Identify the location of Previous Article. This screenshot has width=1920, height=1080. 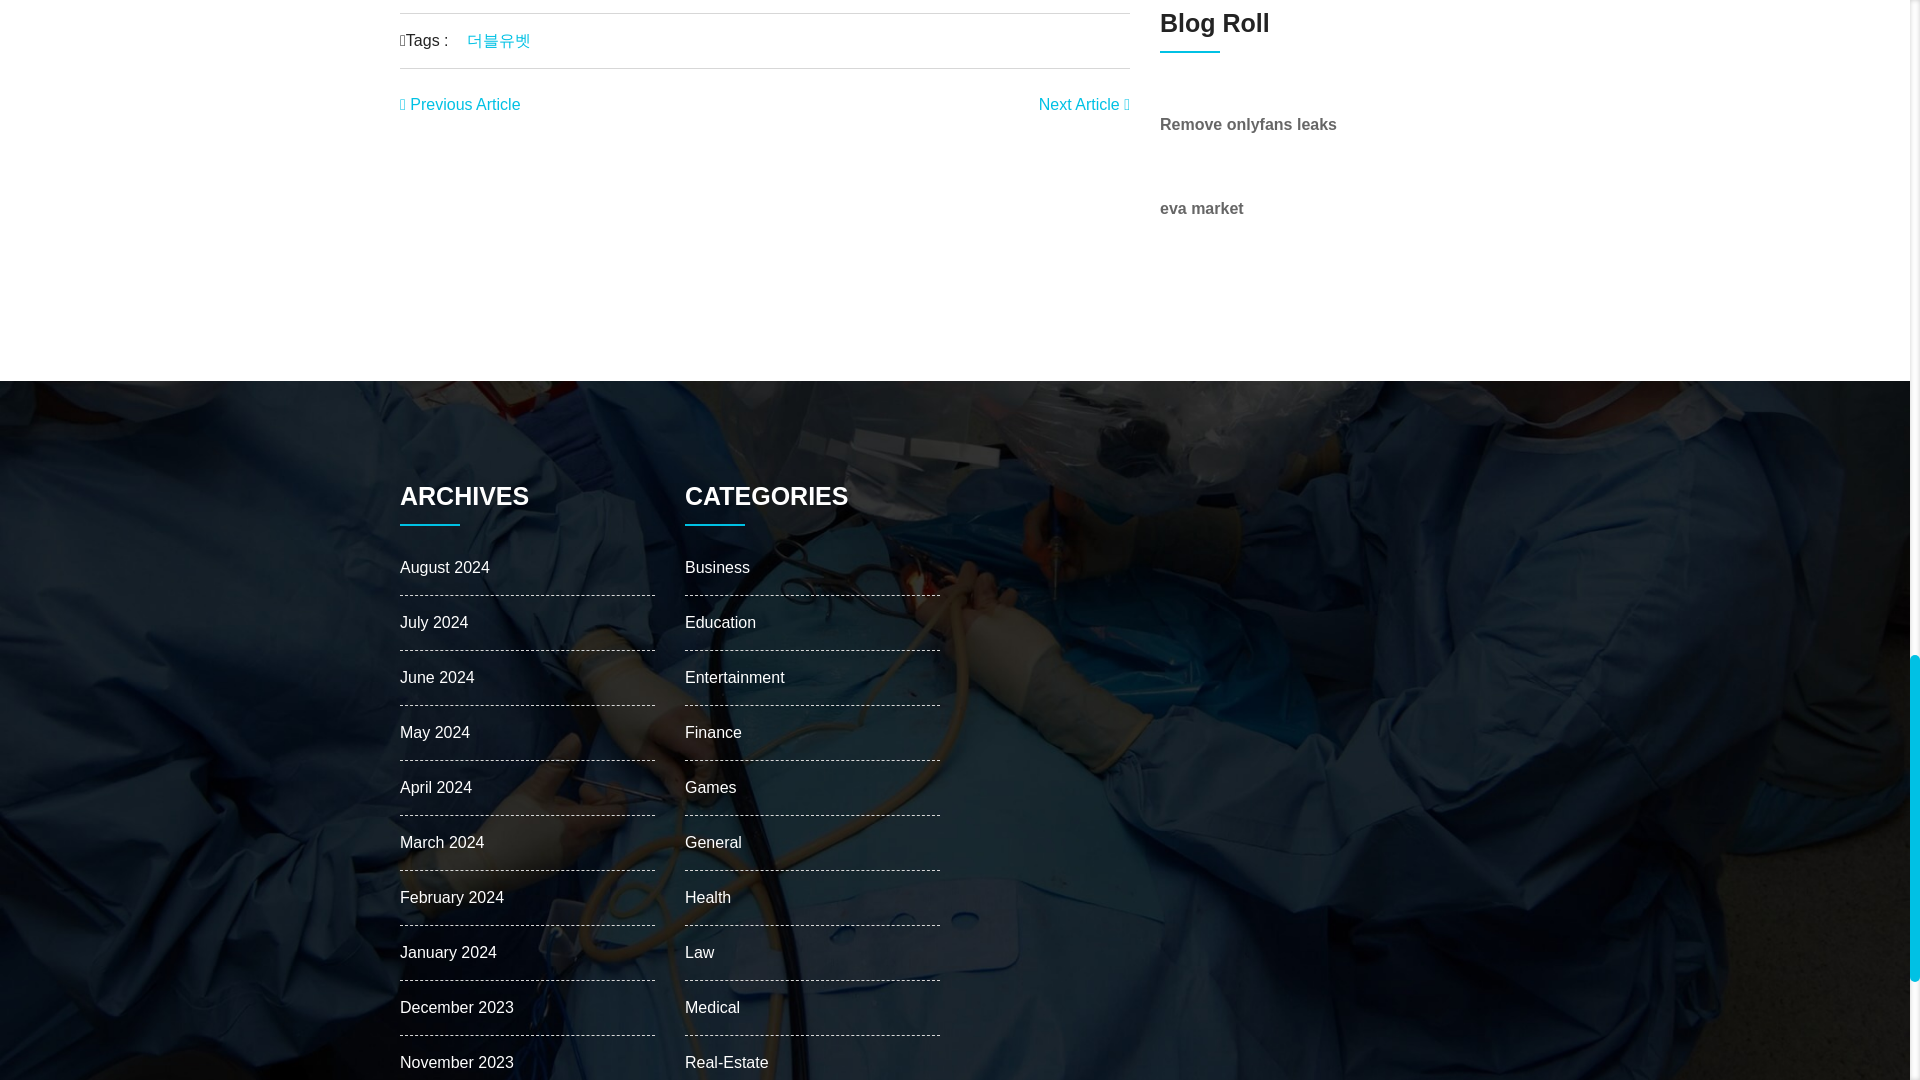
(460, 104).